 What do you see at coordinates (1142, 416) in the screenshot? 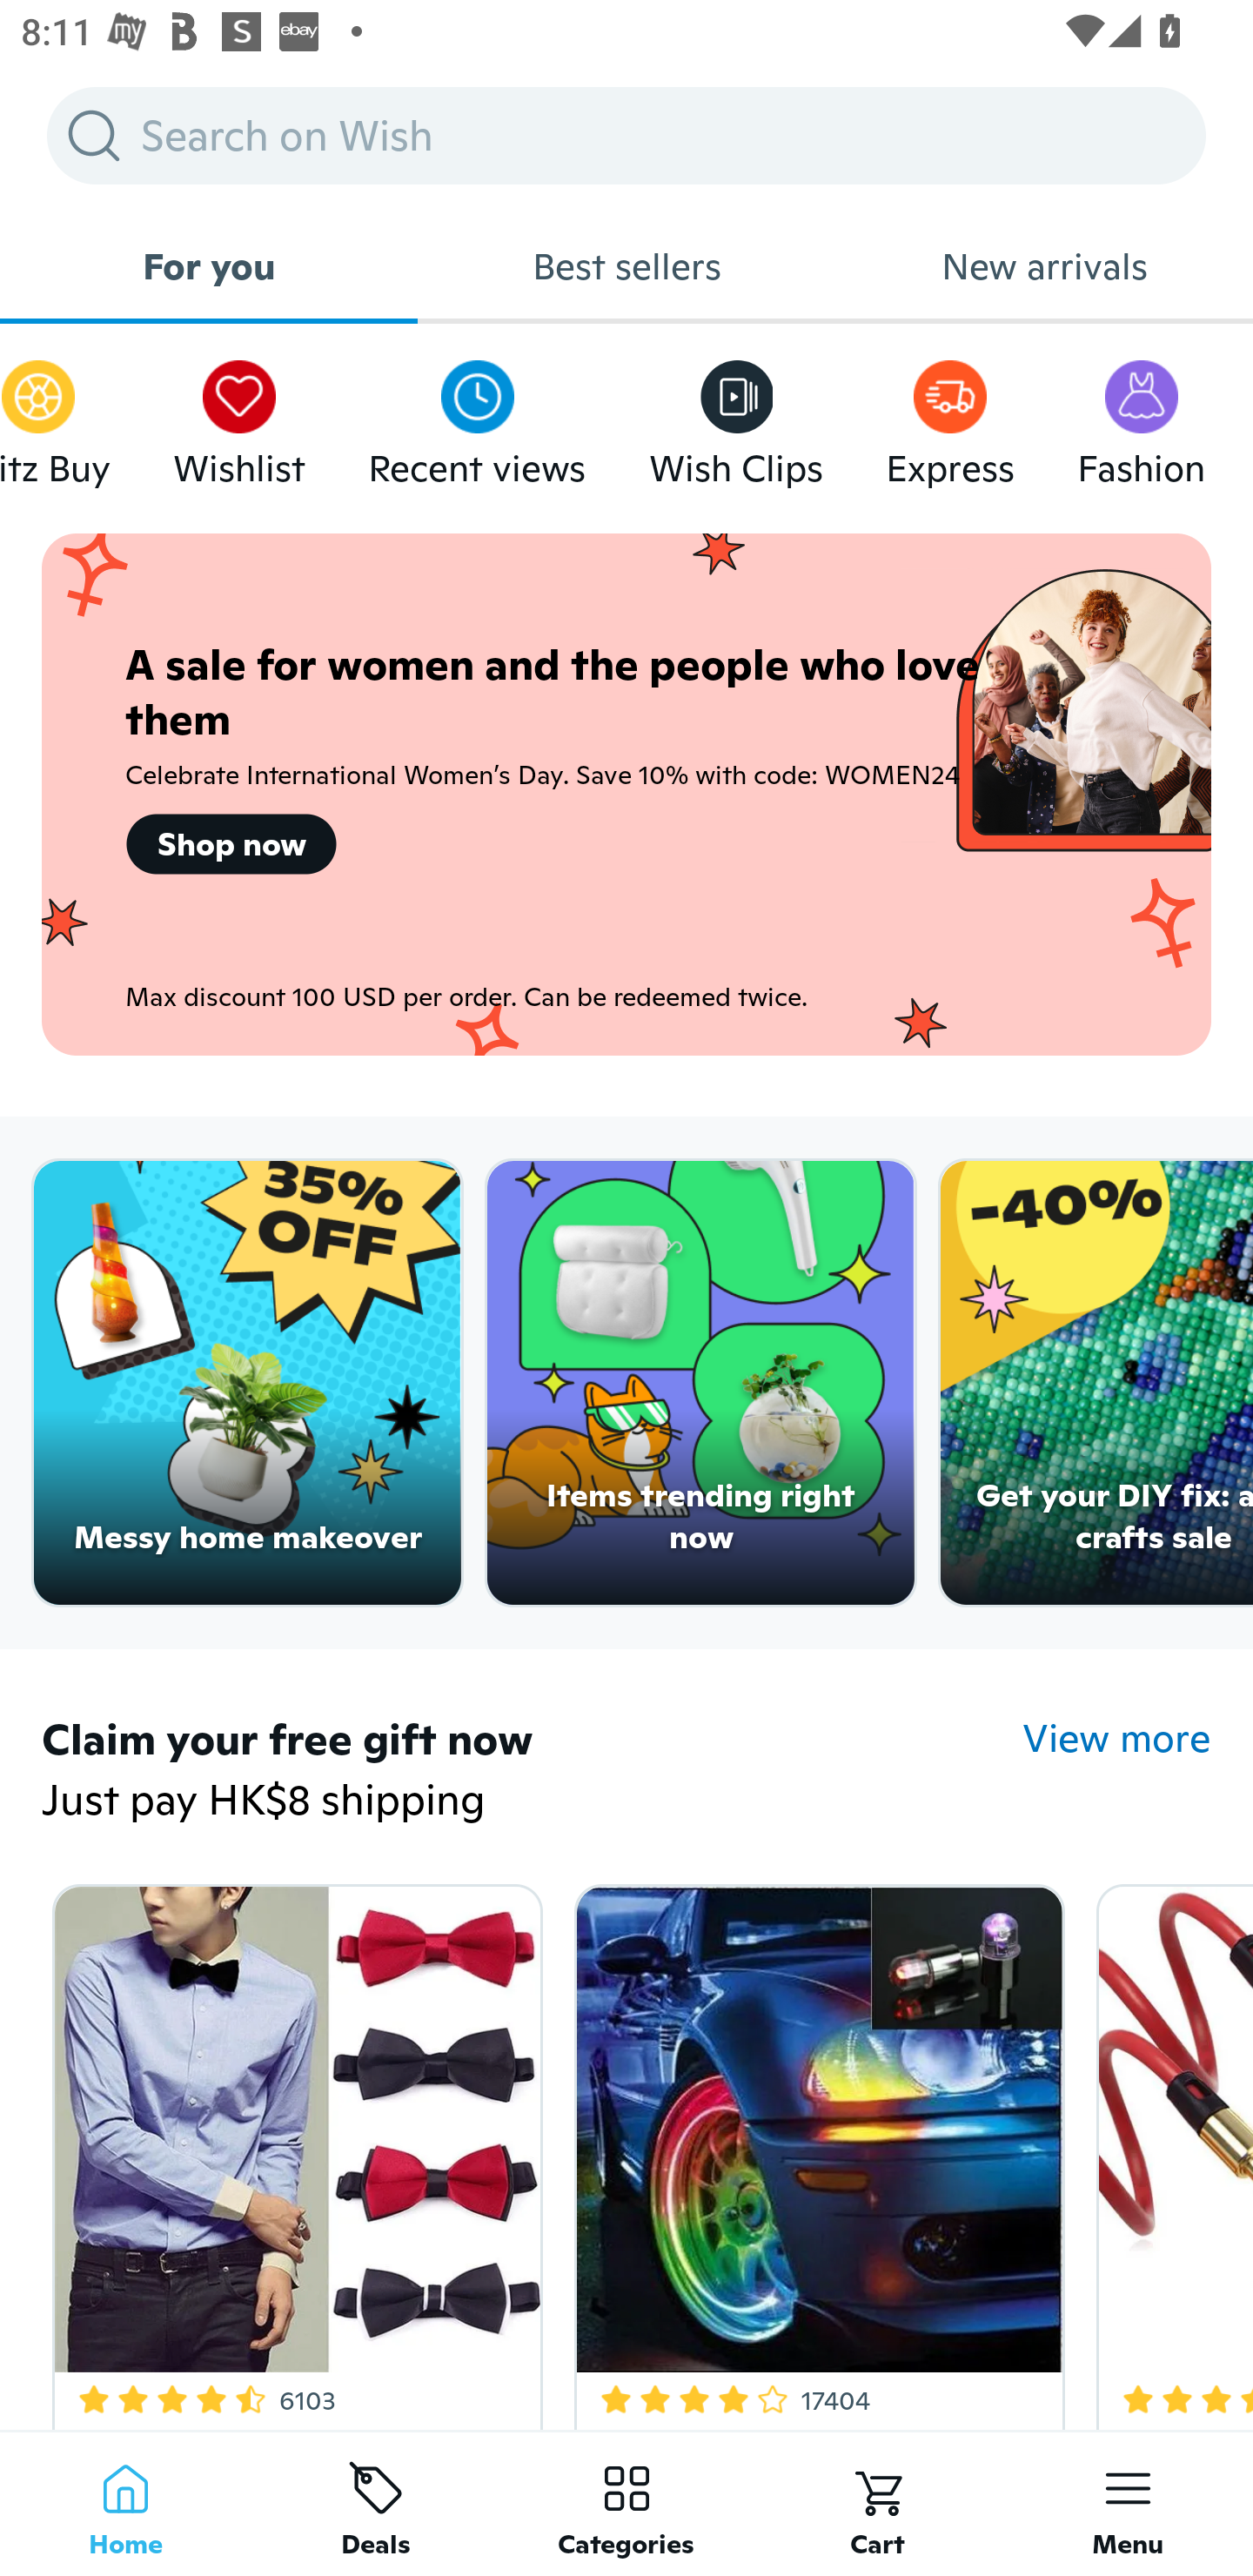
I see `Fashion` at bounding box center [1142, 416].